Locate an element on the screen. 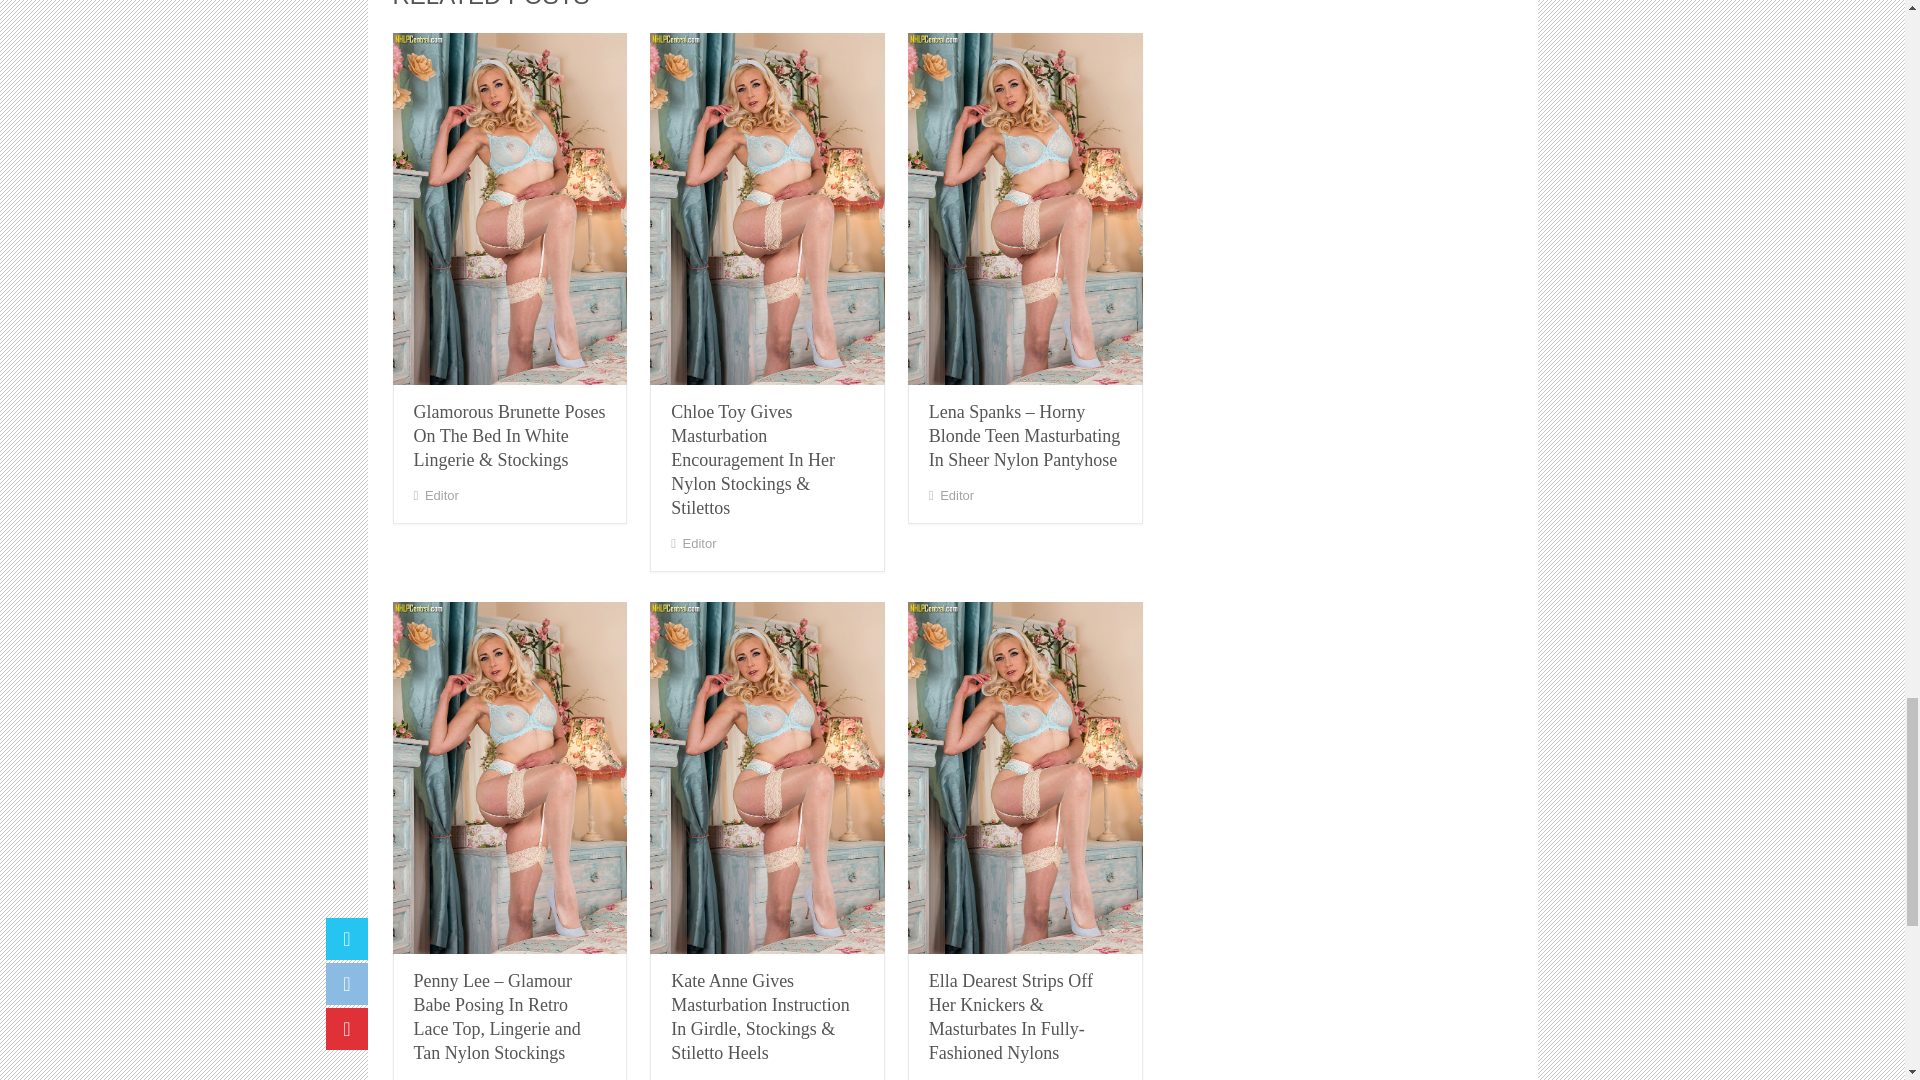 This screenshot has width=1920, height=1080. Editor is located at coordinates (700, 542).